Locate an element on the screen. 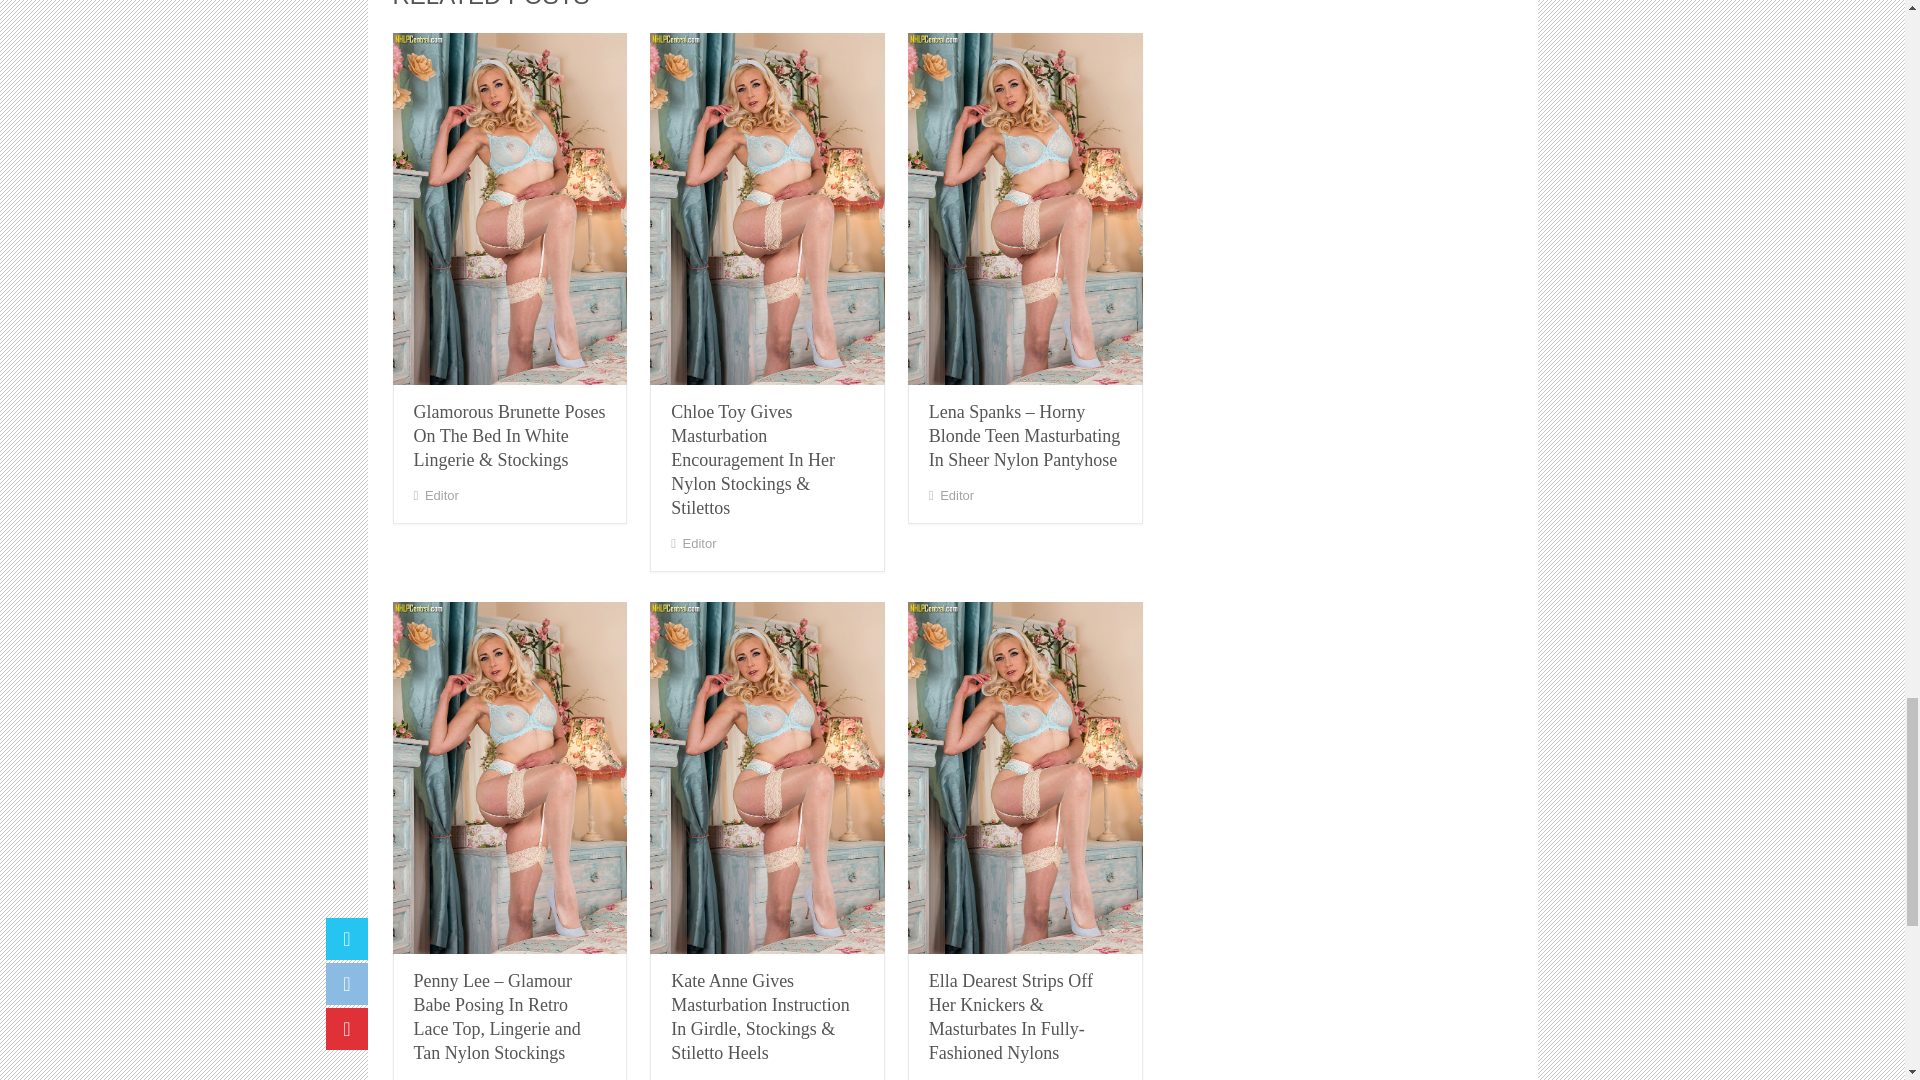 This screenshot has width=1920, height=1080. Editor is located at coordinates (700, 542).